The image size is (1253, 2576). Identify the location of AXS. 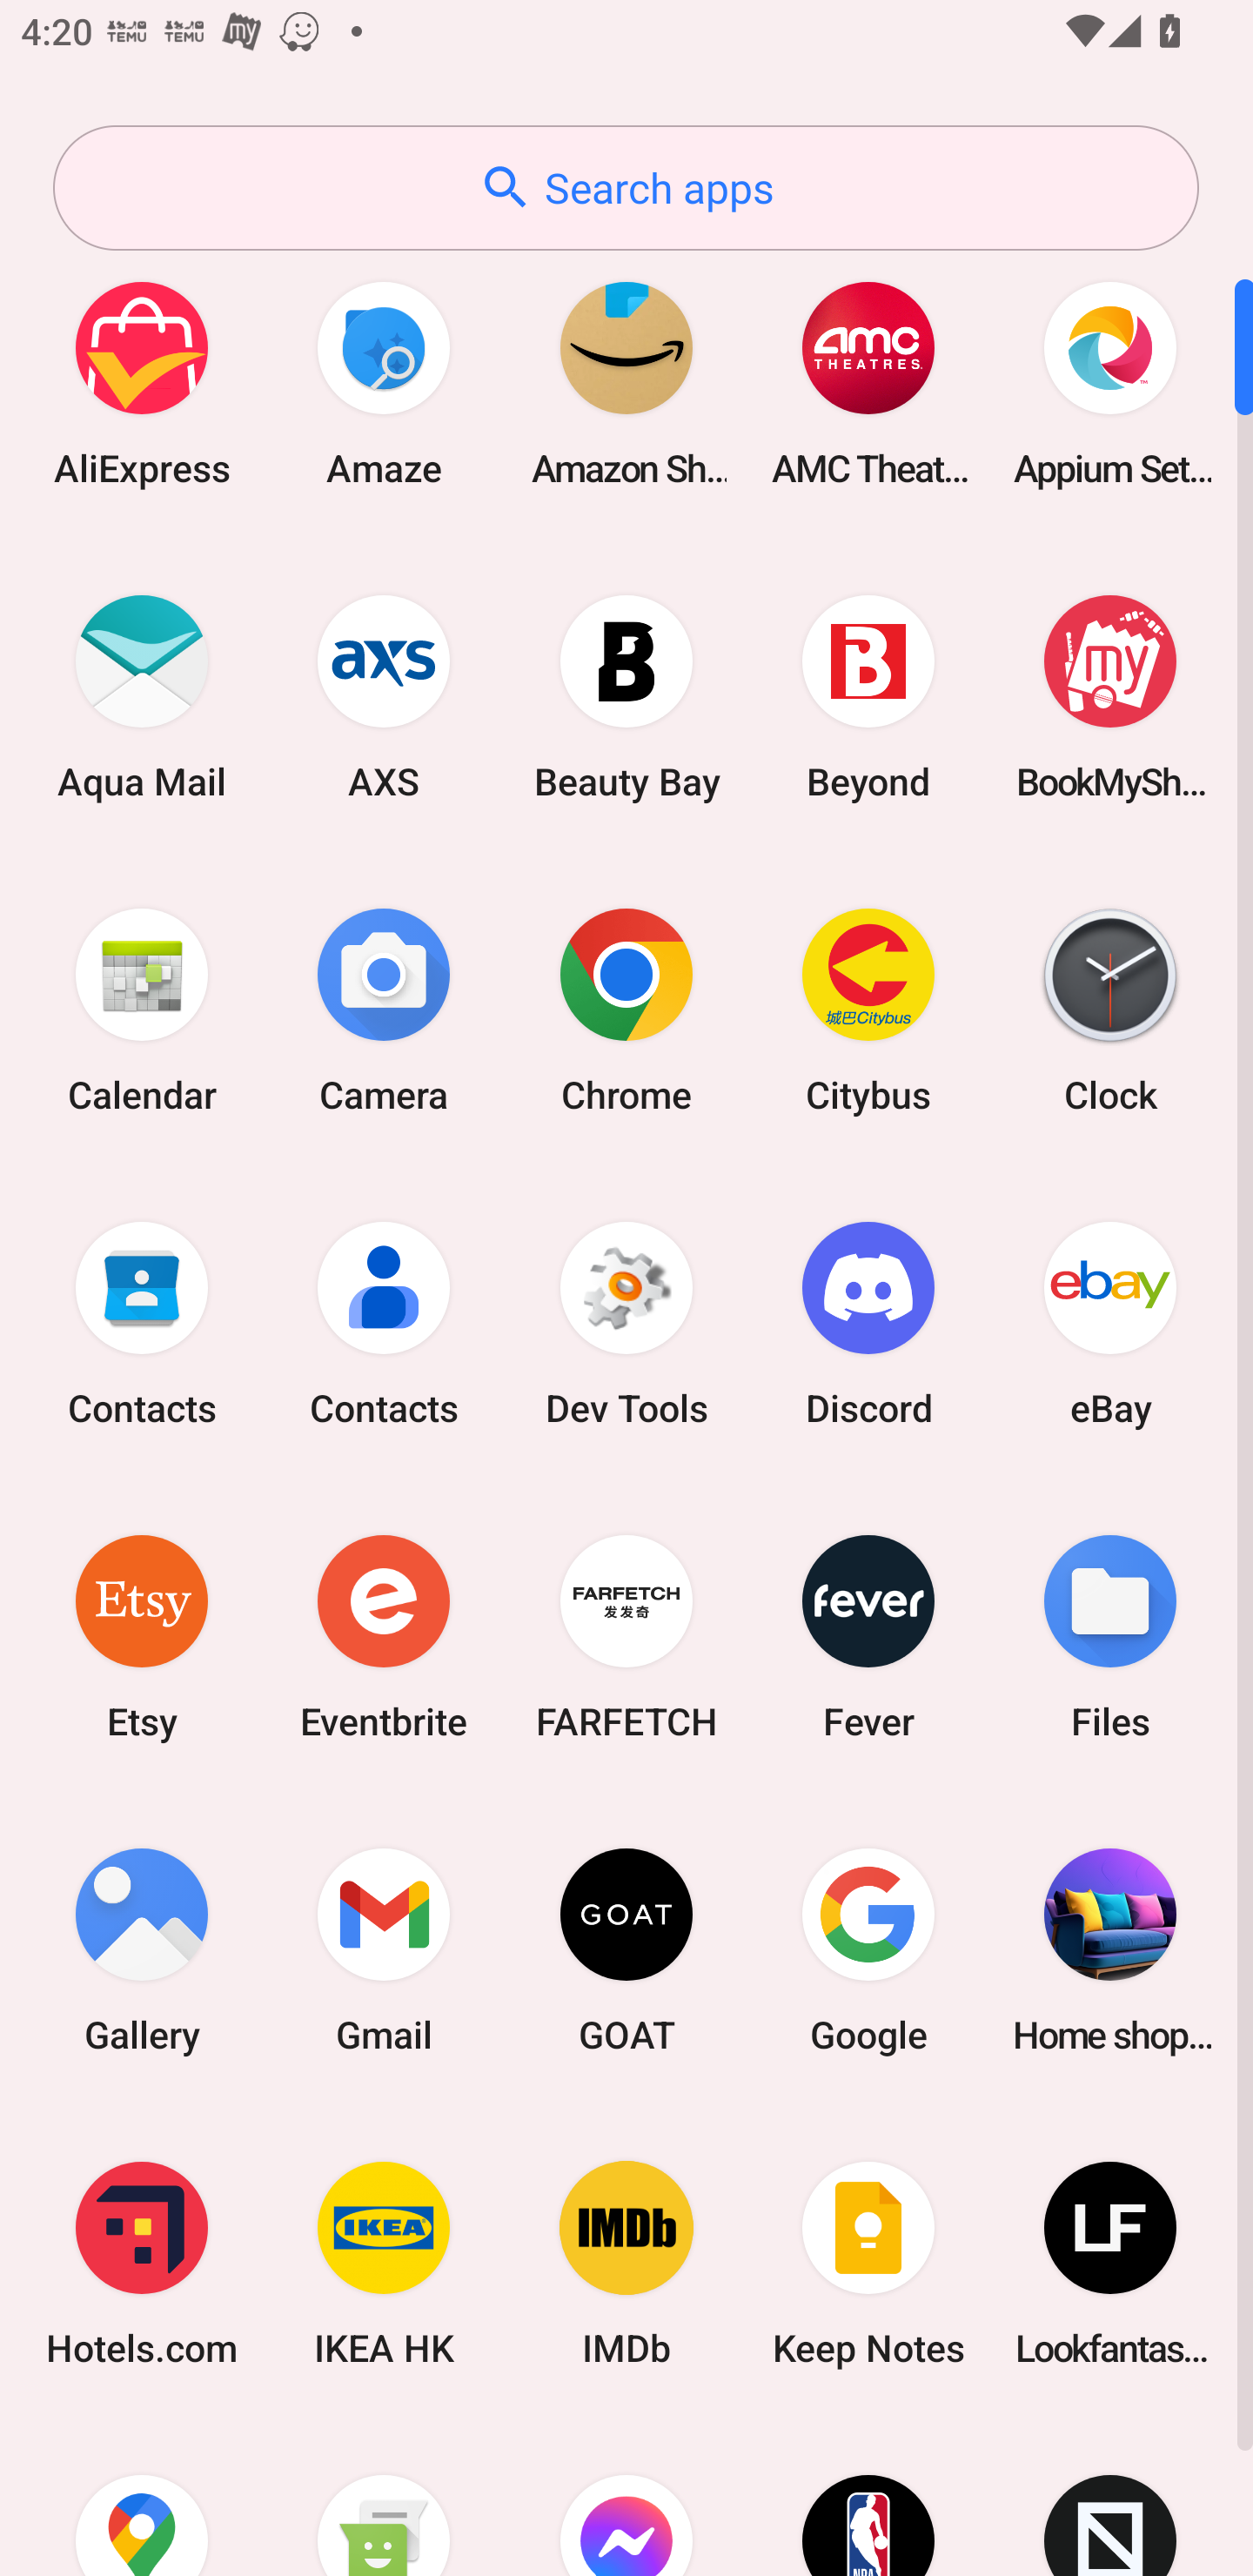
(384, 696).